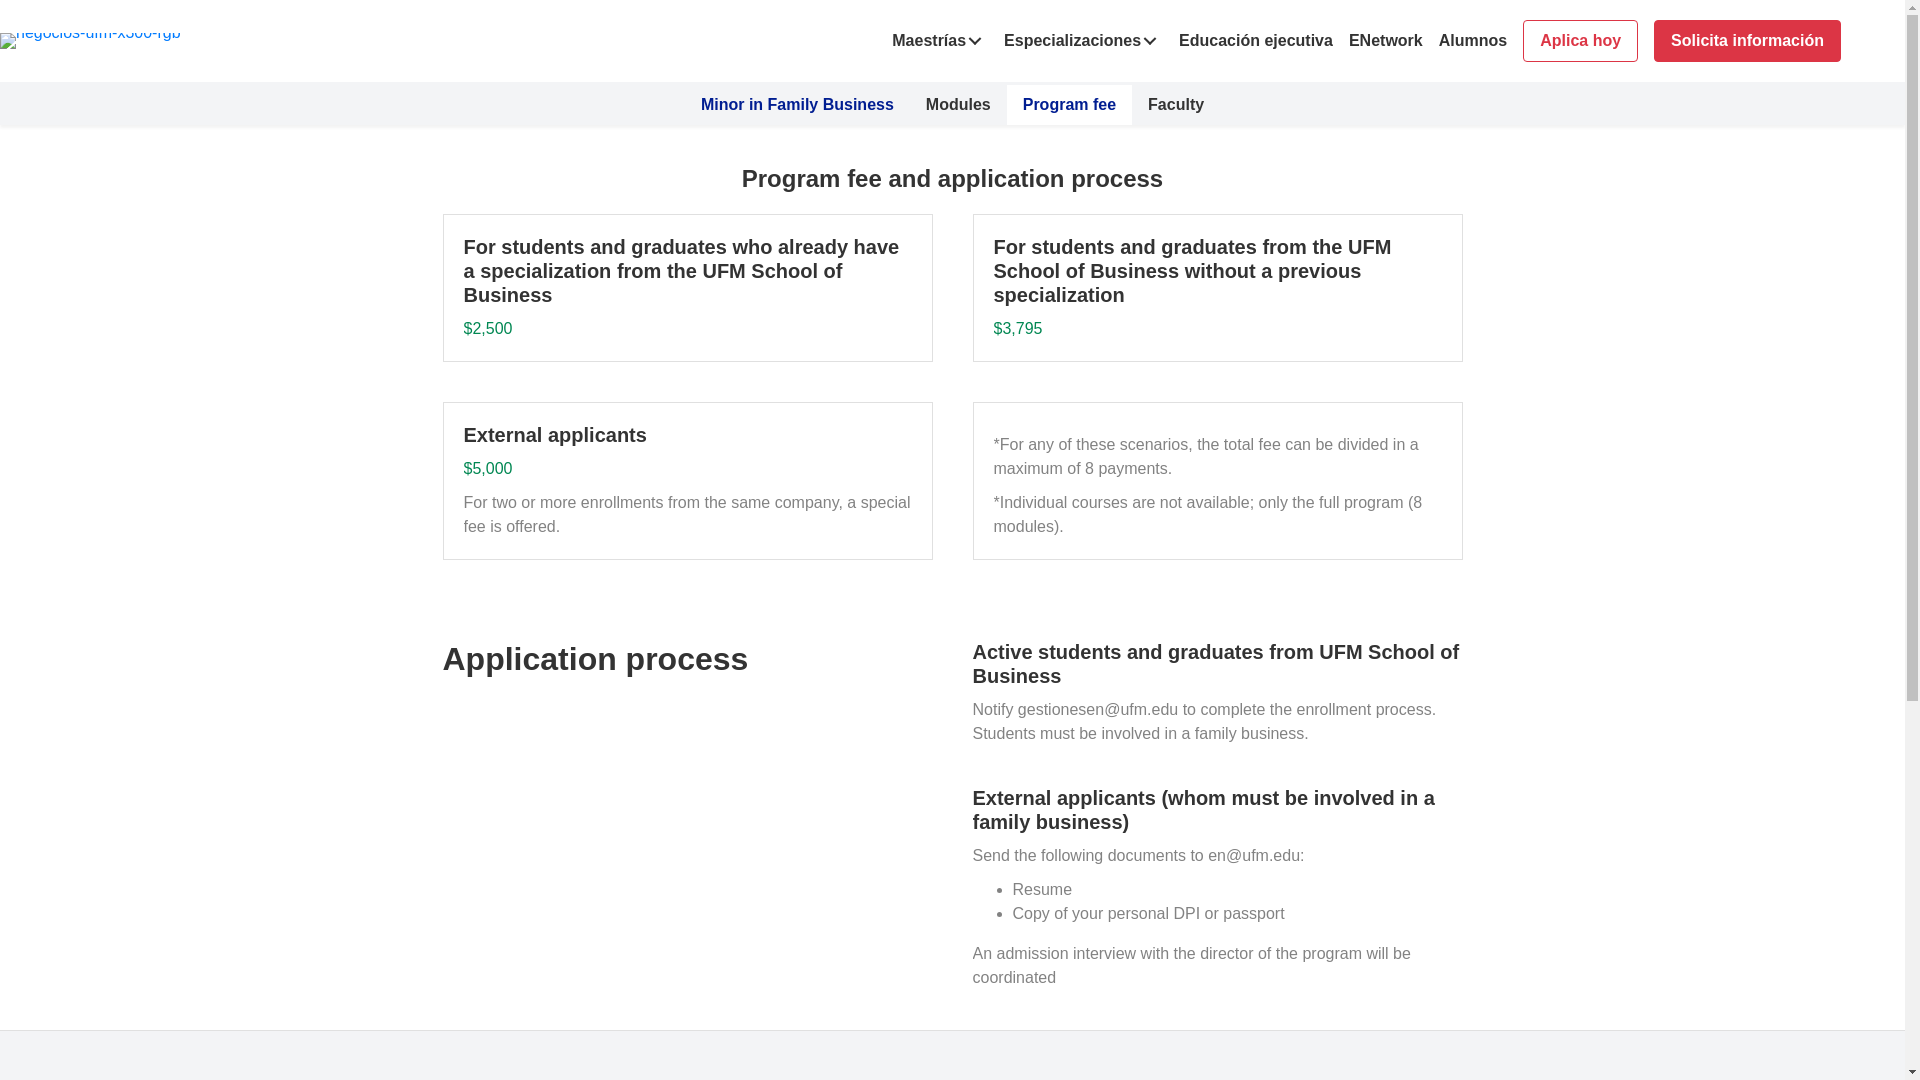 The height and width of the screenshot is (1080, 1920). Describe the element at coordinates (90, 40) in the screenshot. I see `negocios-ufm-x300-rgb` at that location.